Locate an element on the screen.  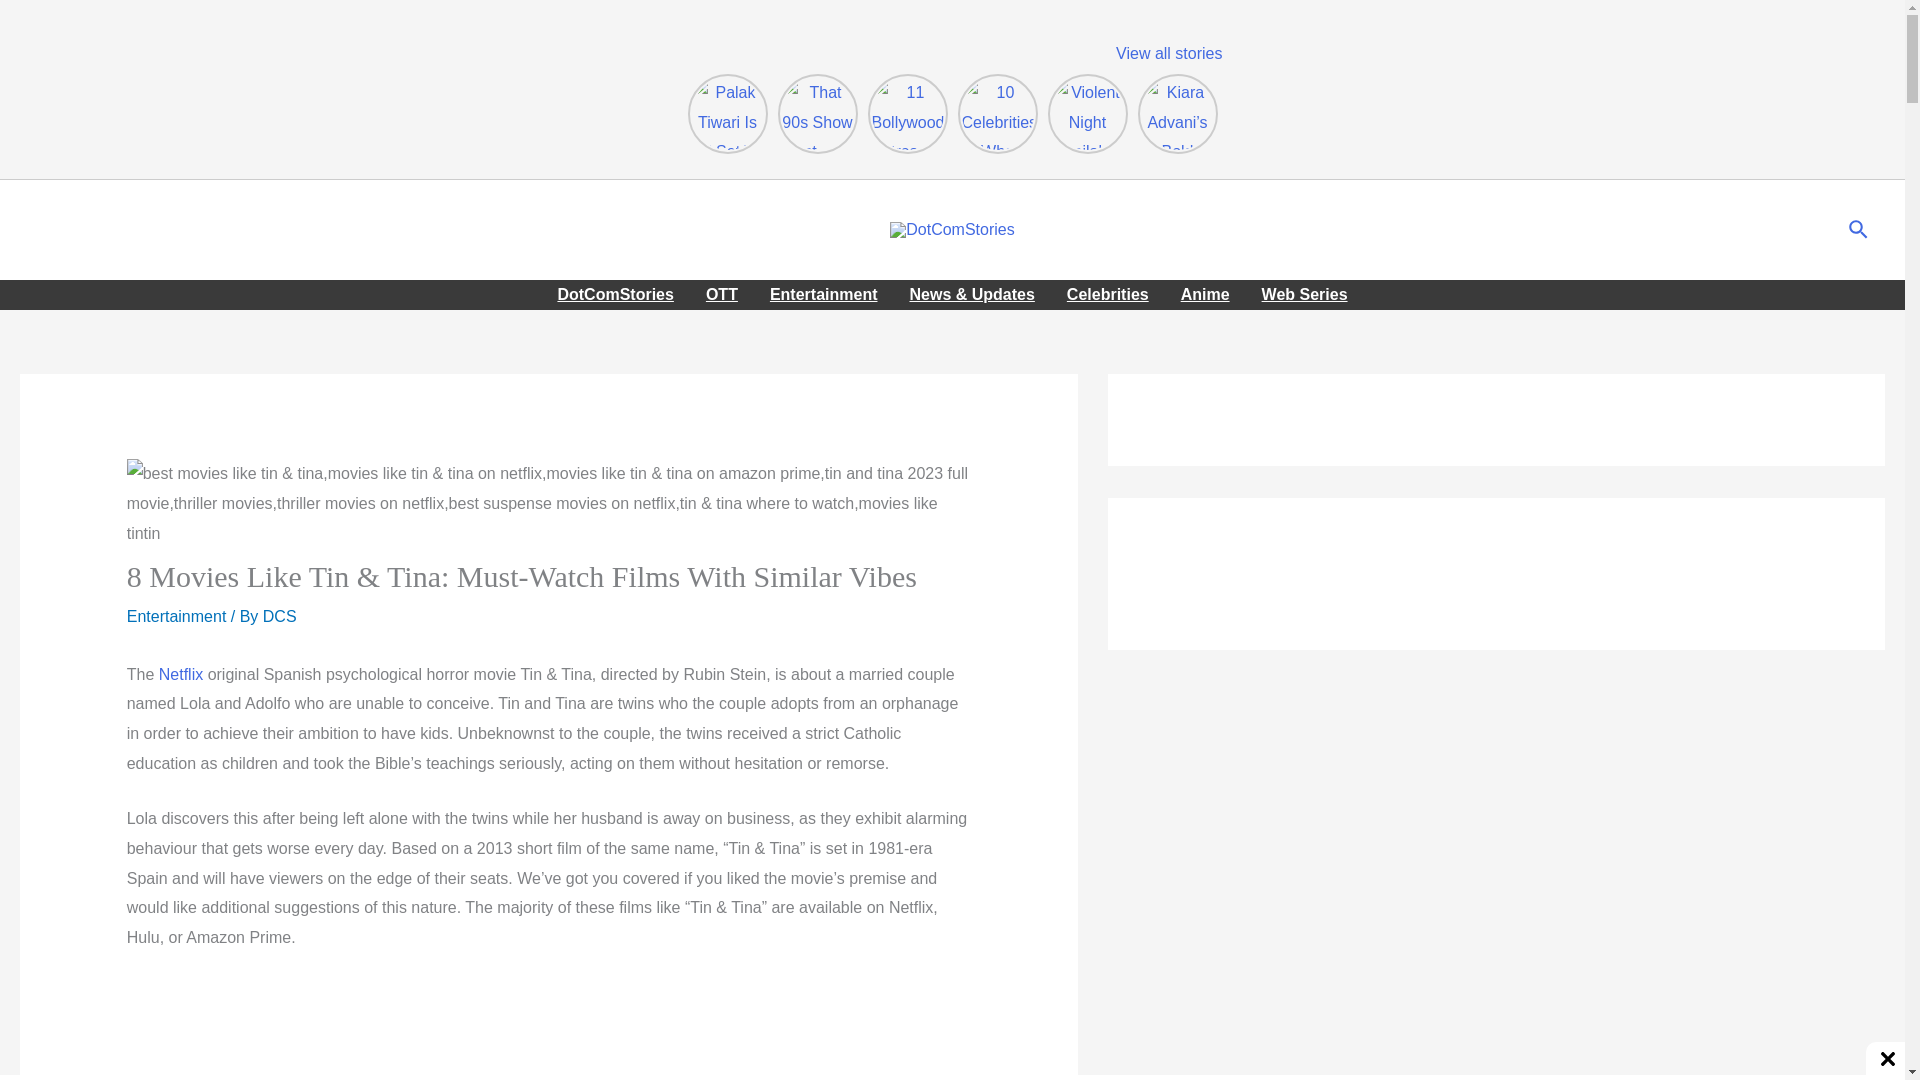
Celebrities is located at coordinates (1108, 294).